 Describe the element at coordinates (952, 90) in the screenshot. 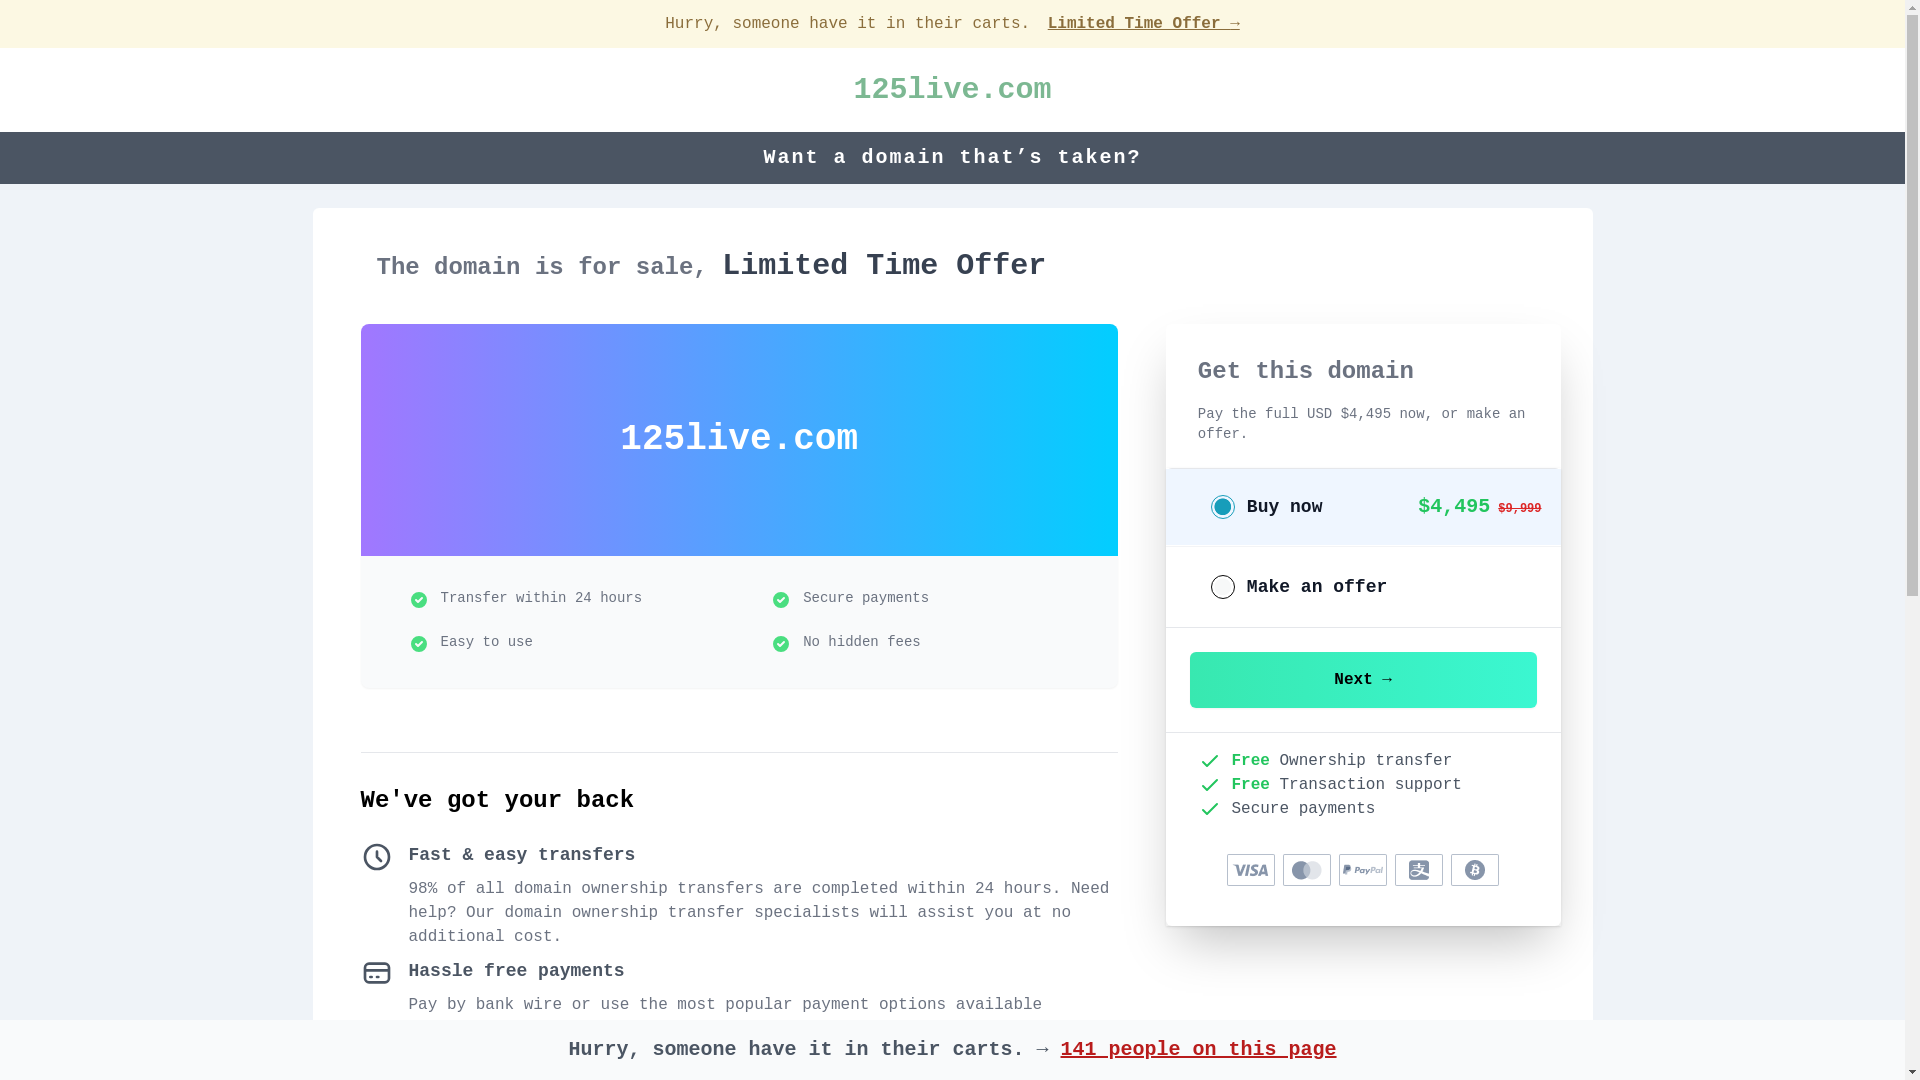

I see `125live.com` at that location.